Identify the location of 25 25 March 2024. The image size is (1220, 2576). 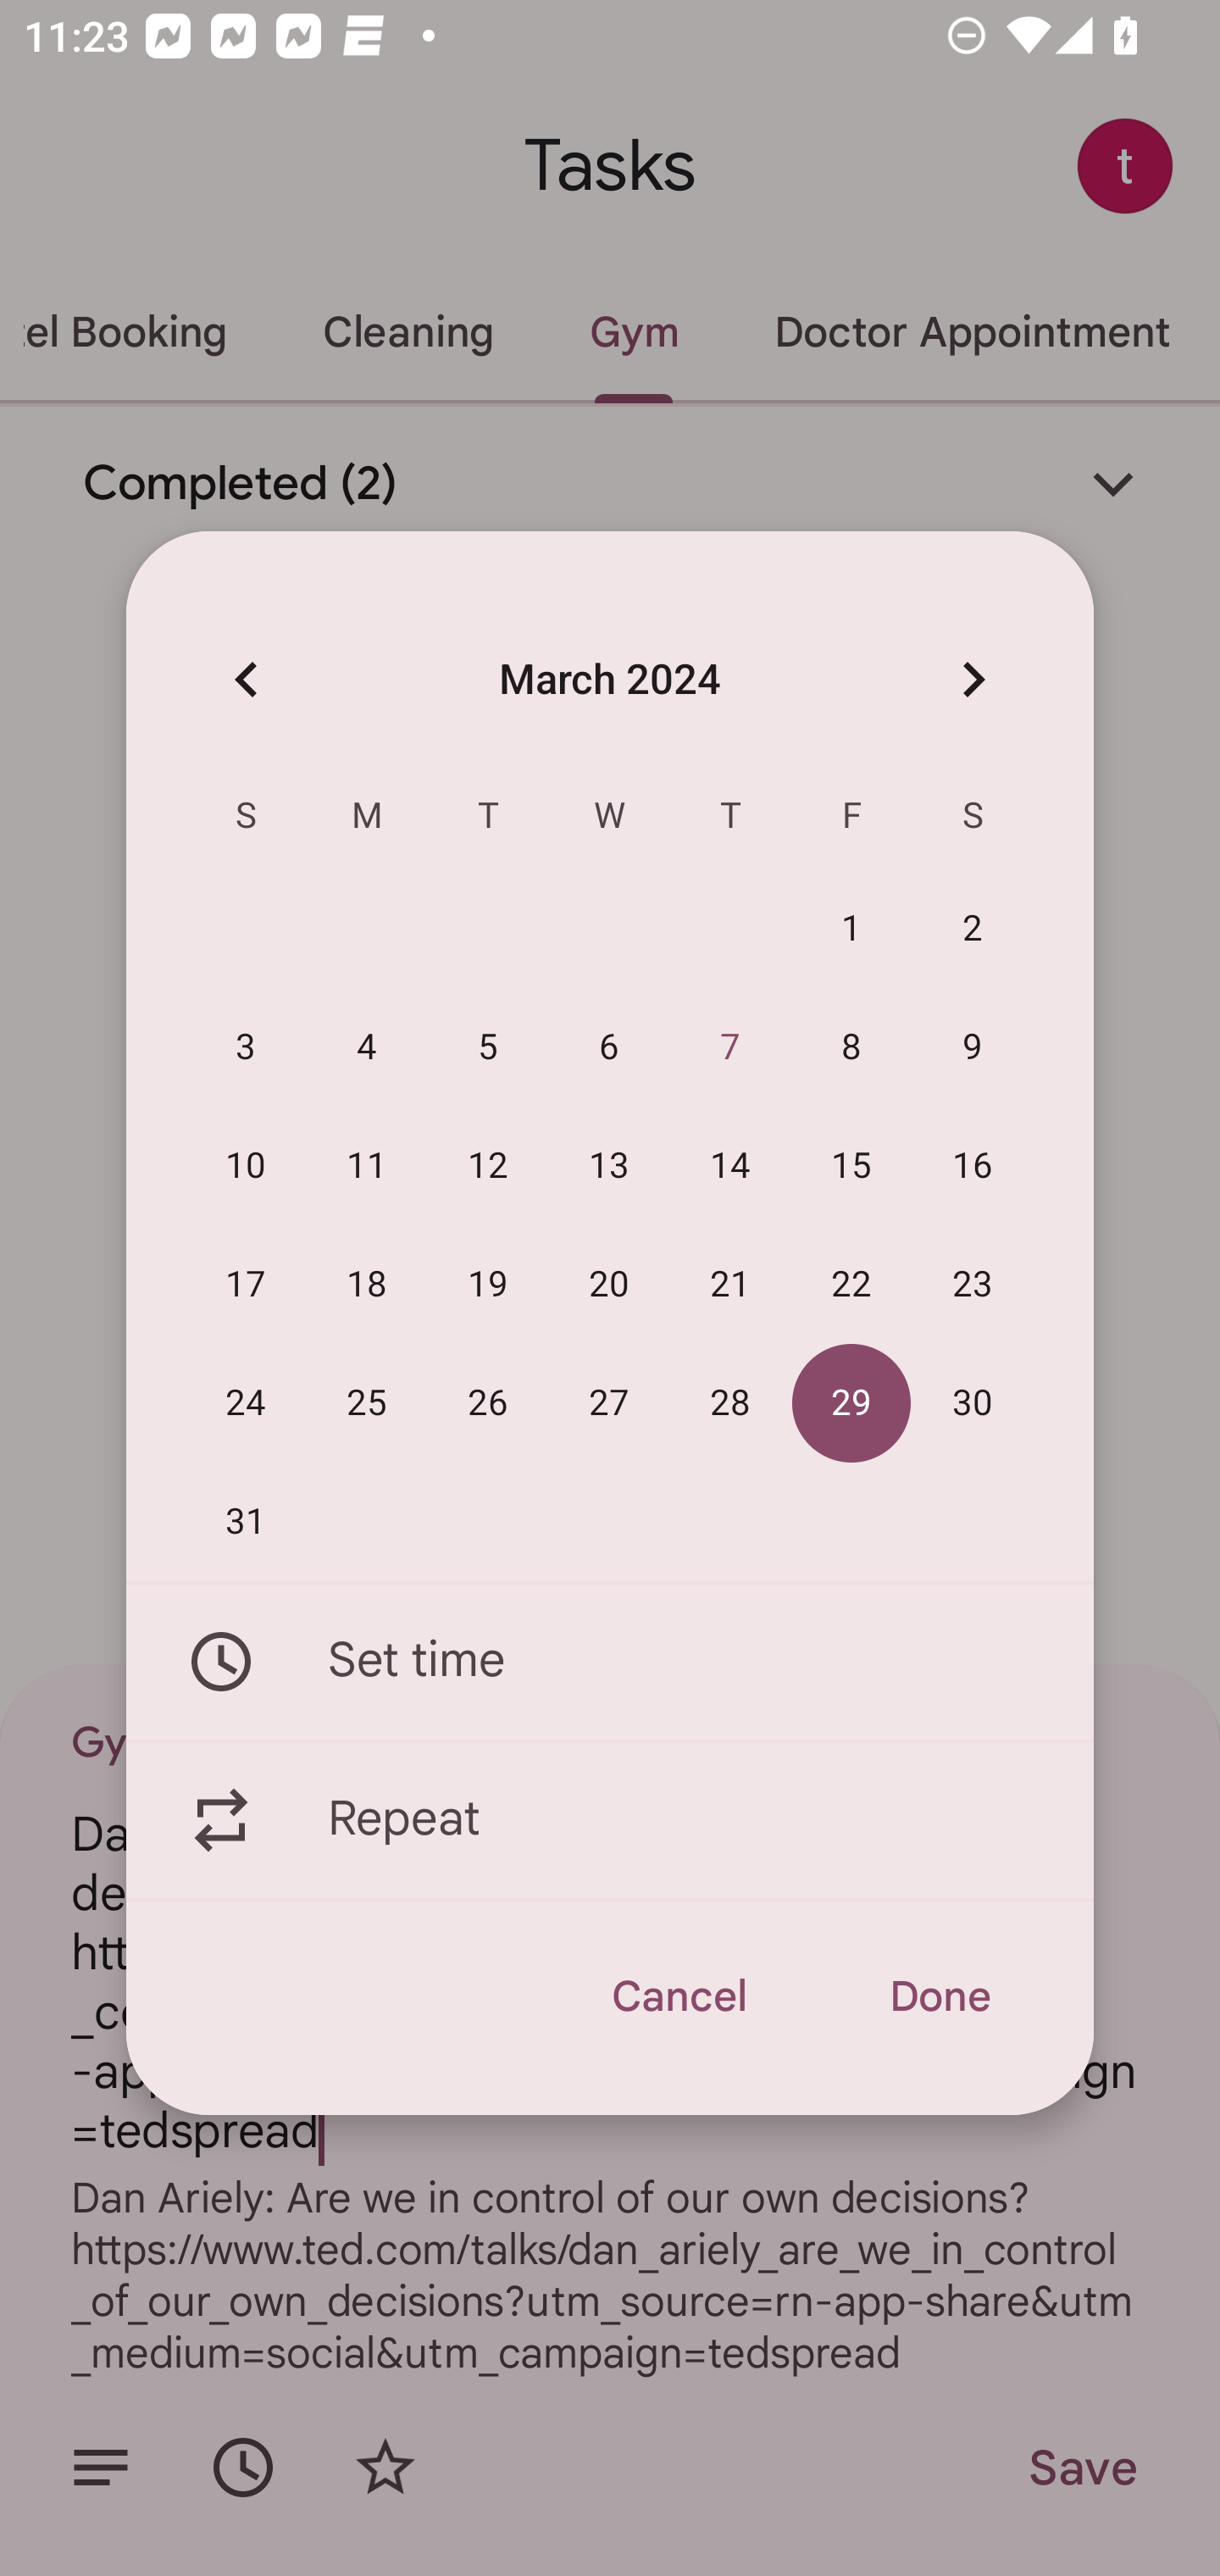
(367, 1403).